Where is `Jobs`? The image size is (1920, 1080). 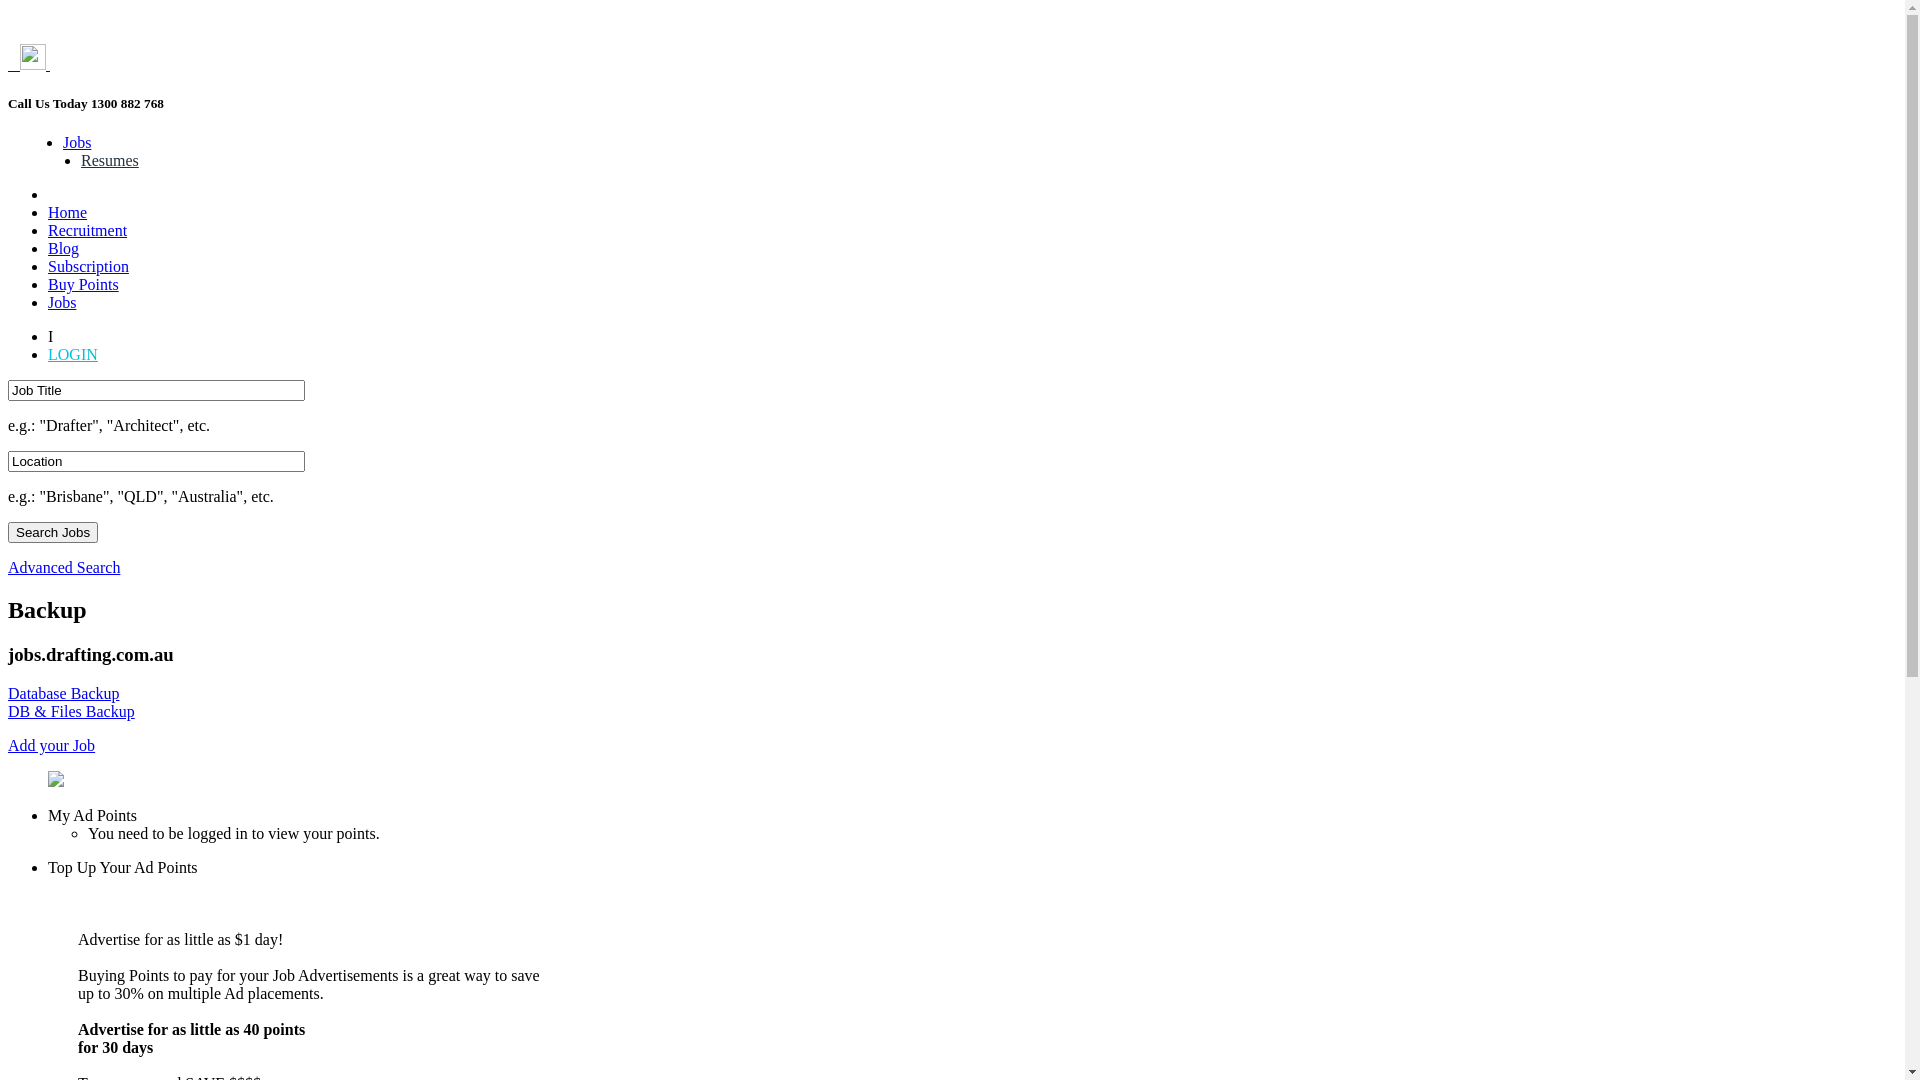
Jobs is located at coordinates (77, 142).